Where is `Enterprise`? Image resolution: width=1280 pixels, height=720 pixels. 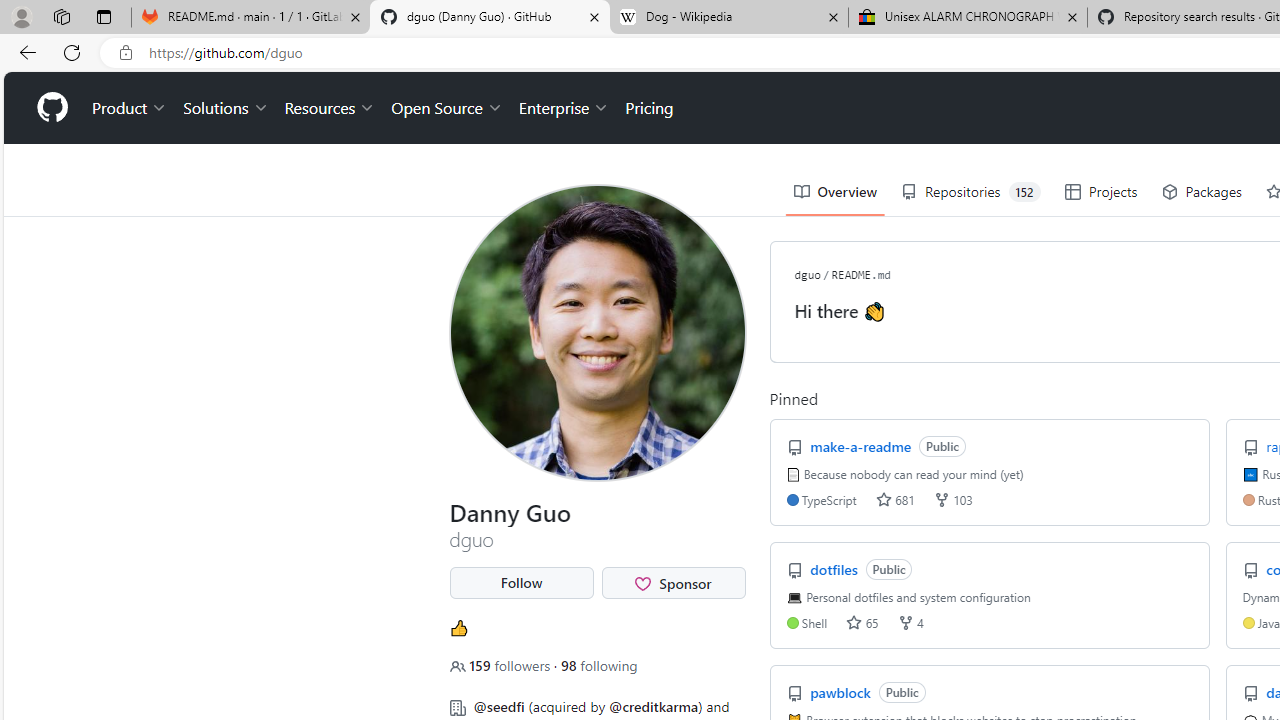
Enterprise is located at coordinates (564, 108).